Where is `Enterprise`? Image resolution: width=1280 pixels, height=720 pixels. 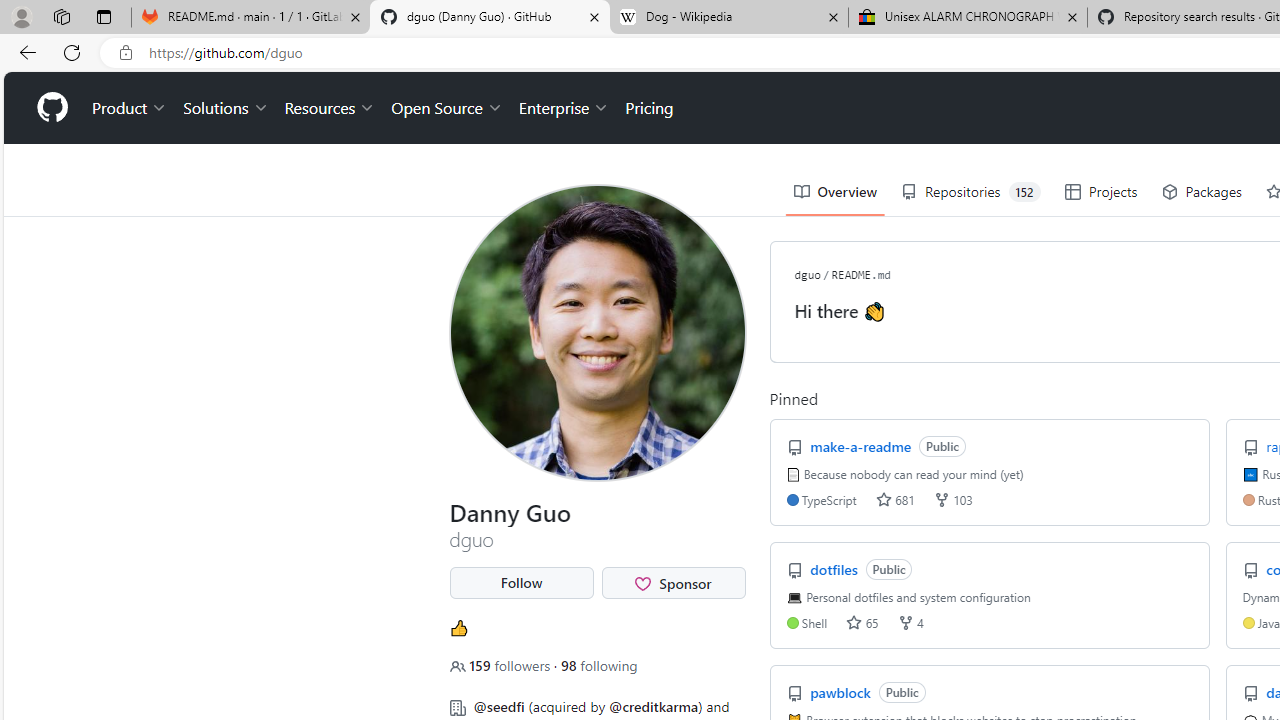
Enterprise is located at coordinates (564, 108).